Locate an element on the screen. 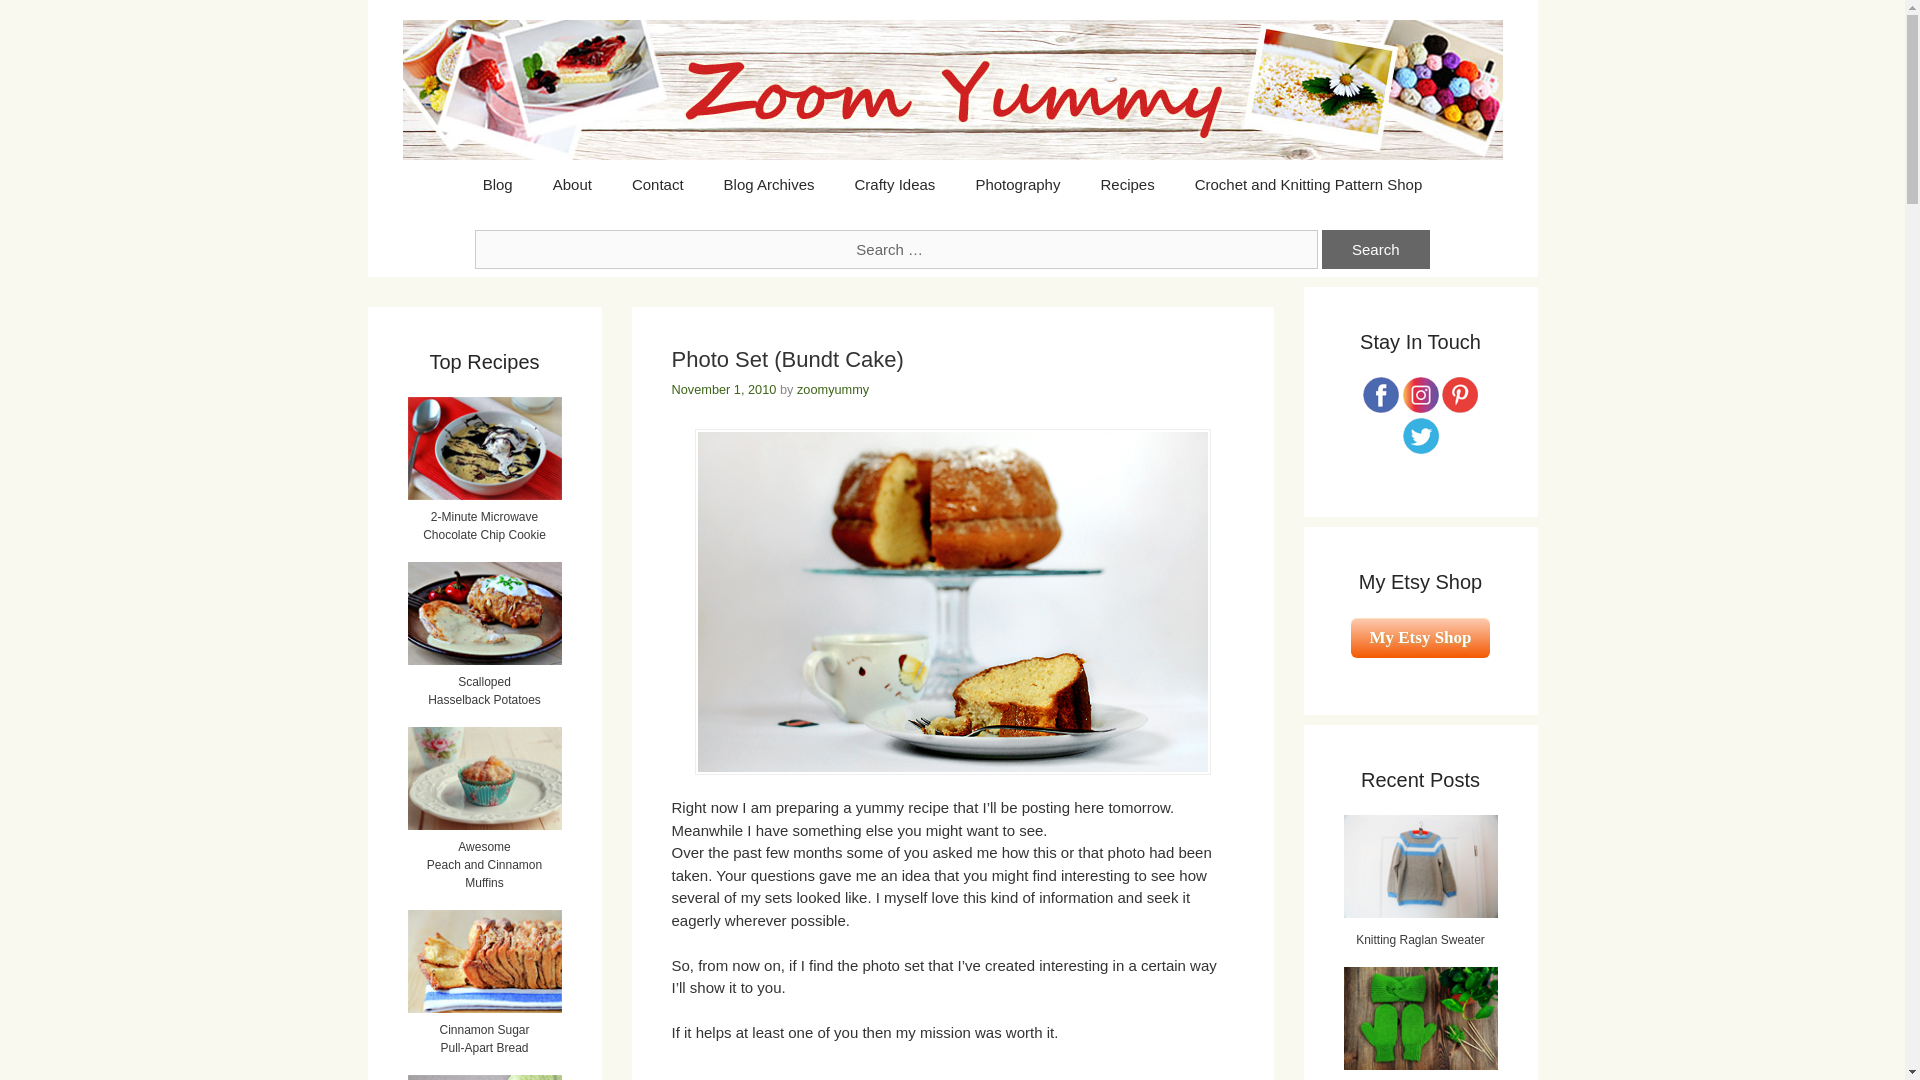 This screenshot has width=1920, height=1080. Photography is located at coordinates (1016, 185).